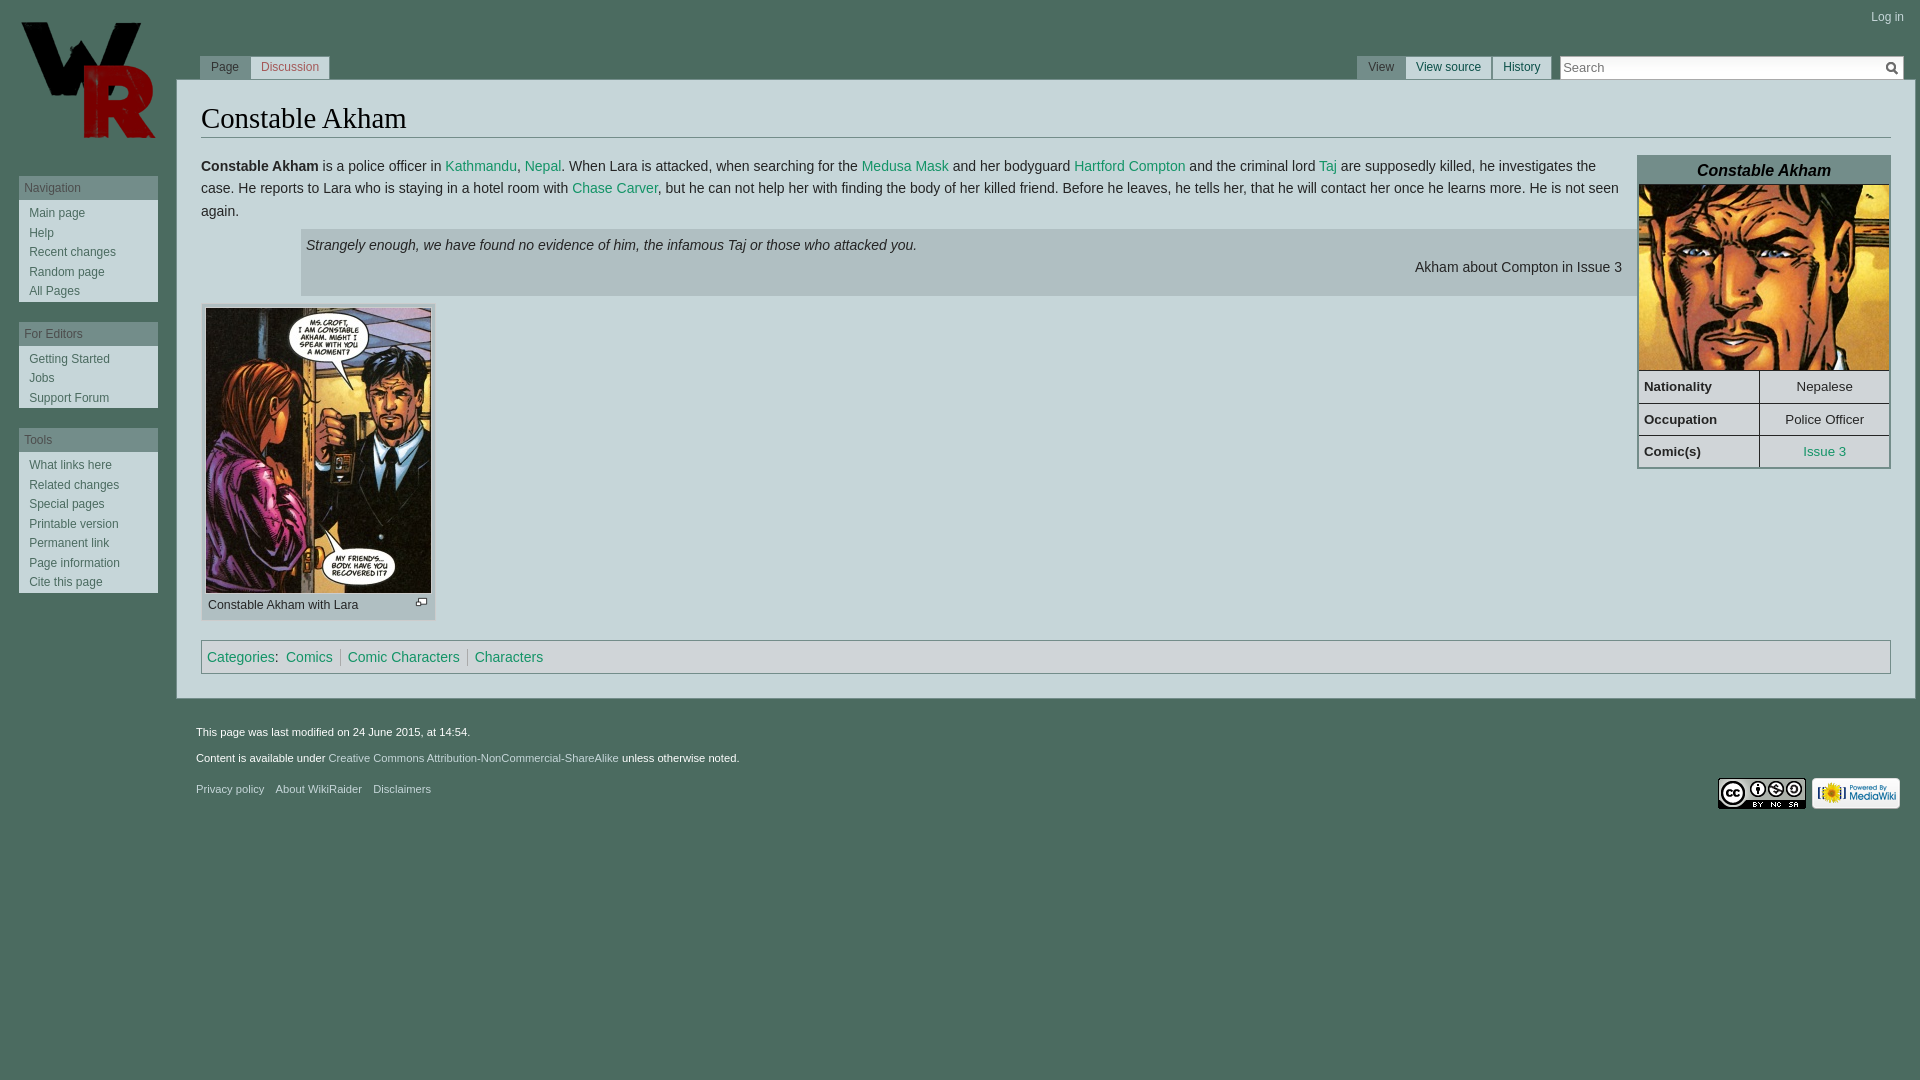 The height and width of the screenshot is (1080, 1920). What do you see at coordinates (225, 70) in the screenshot?
I see `Page` at bounding box center [225, 70].